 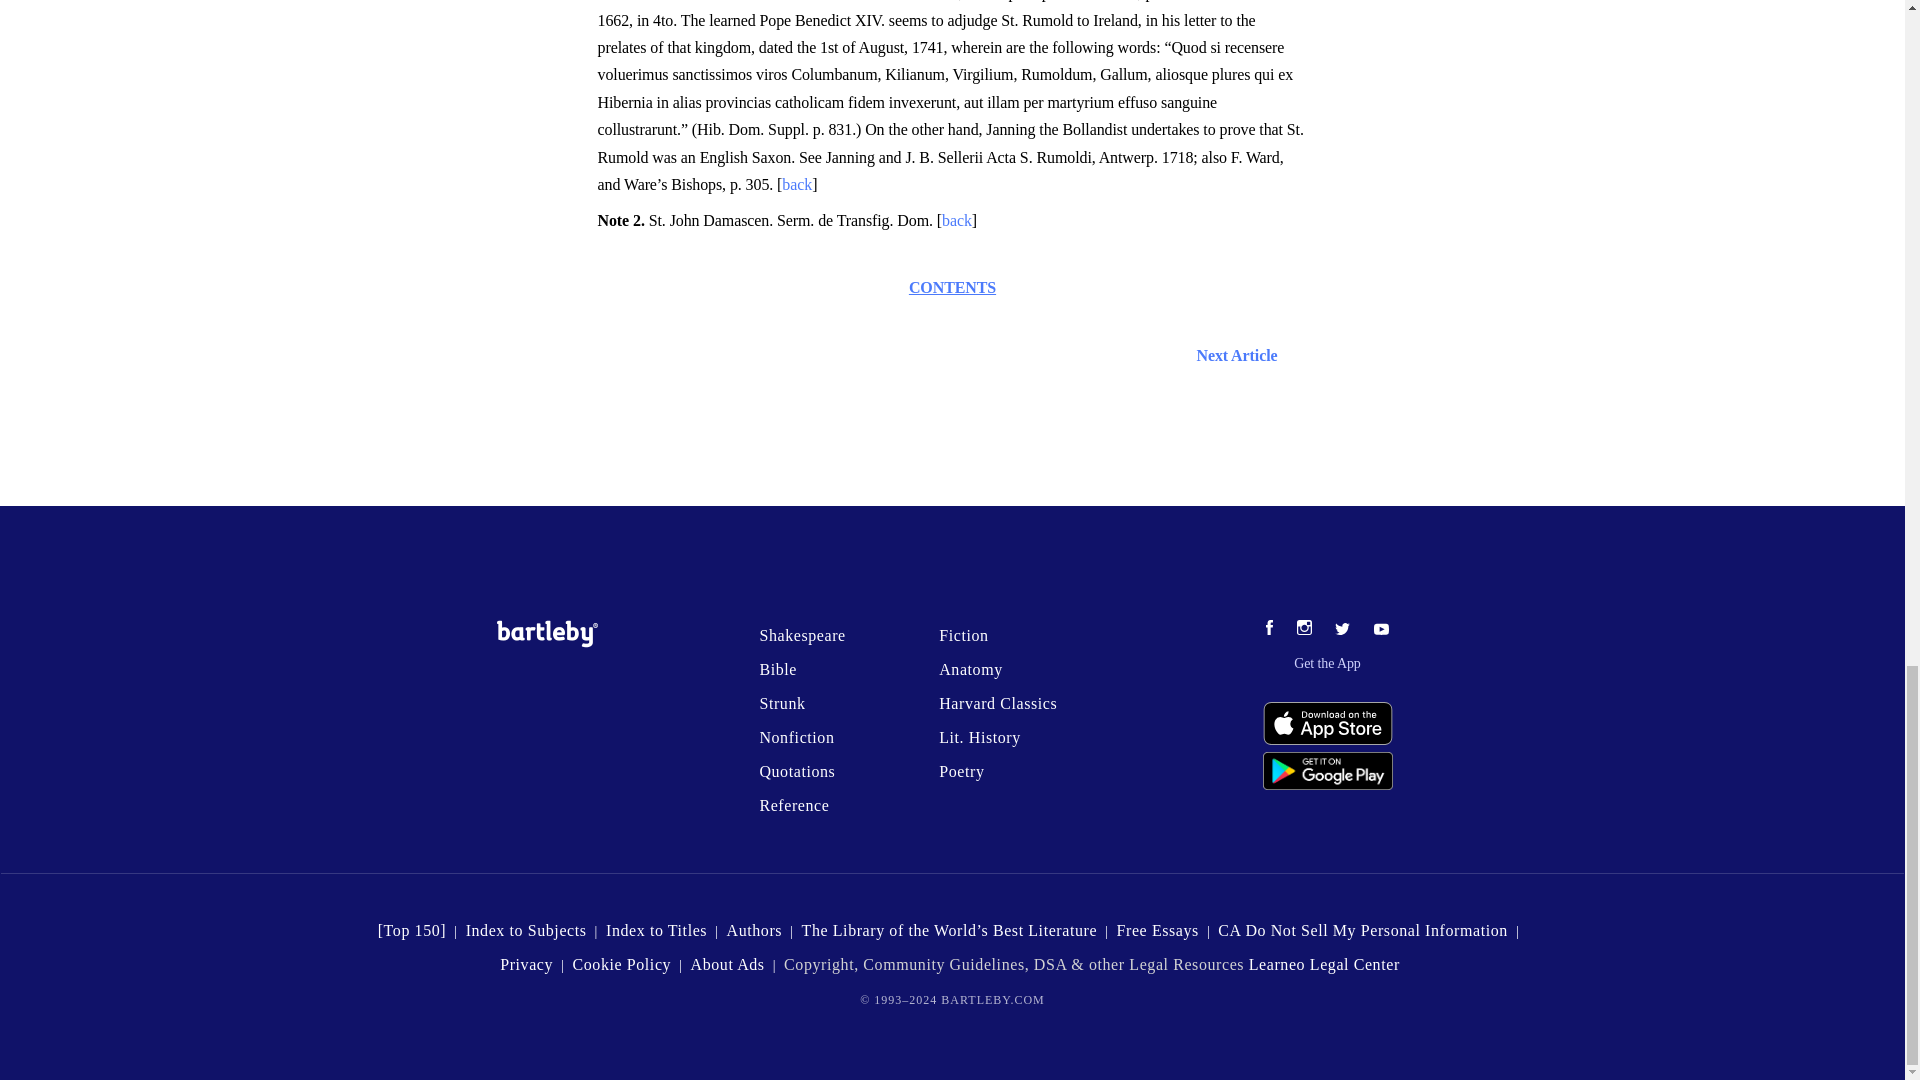 I want to click on Nonfiction, so click(x=796, y=738).